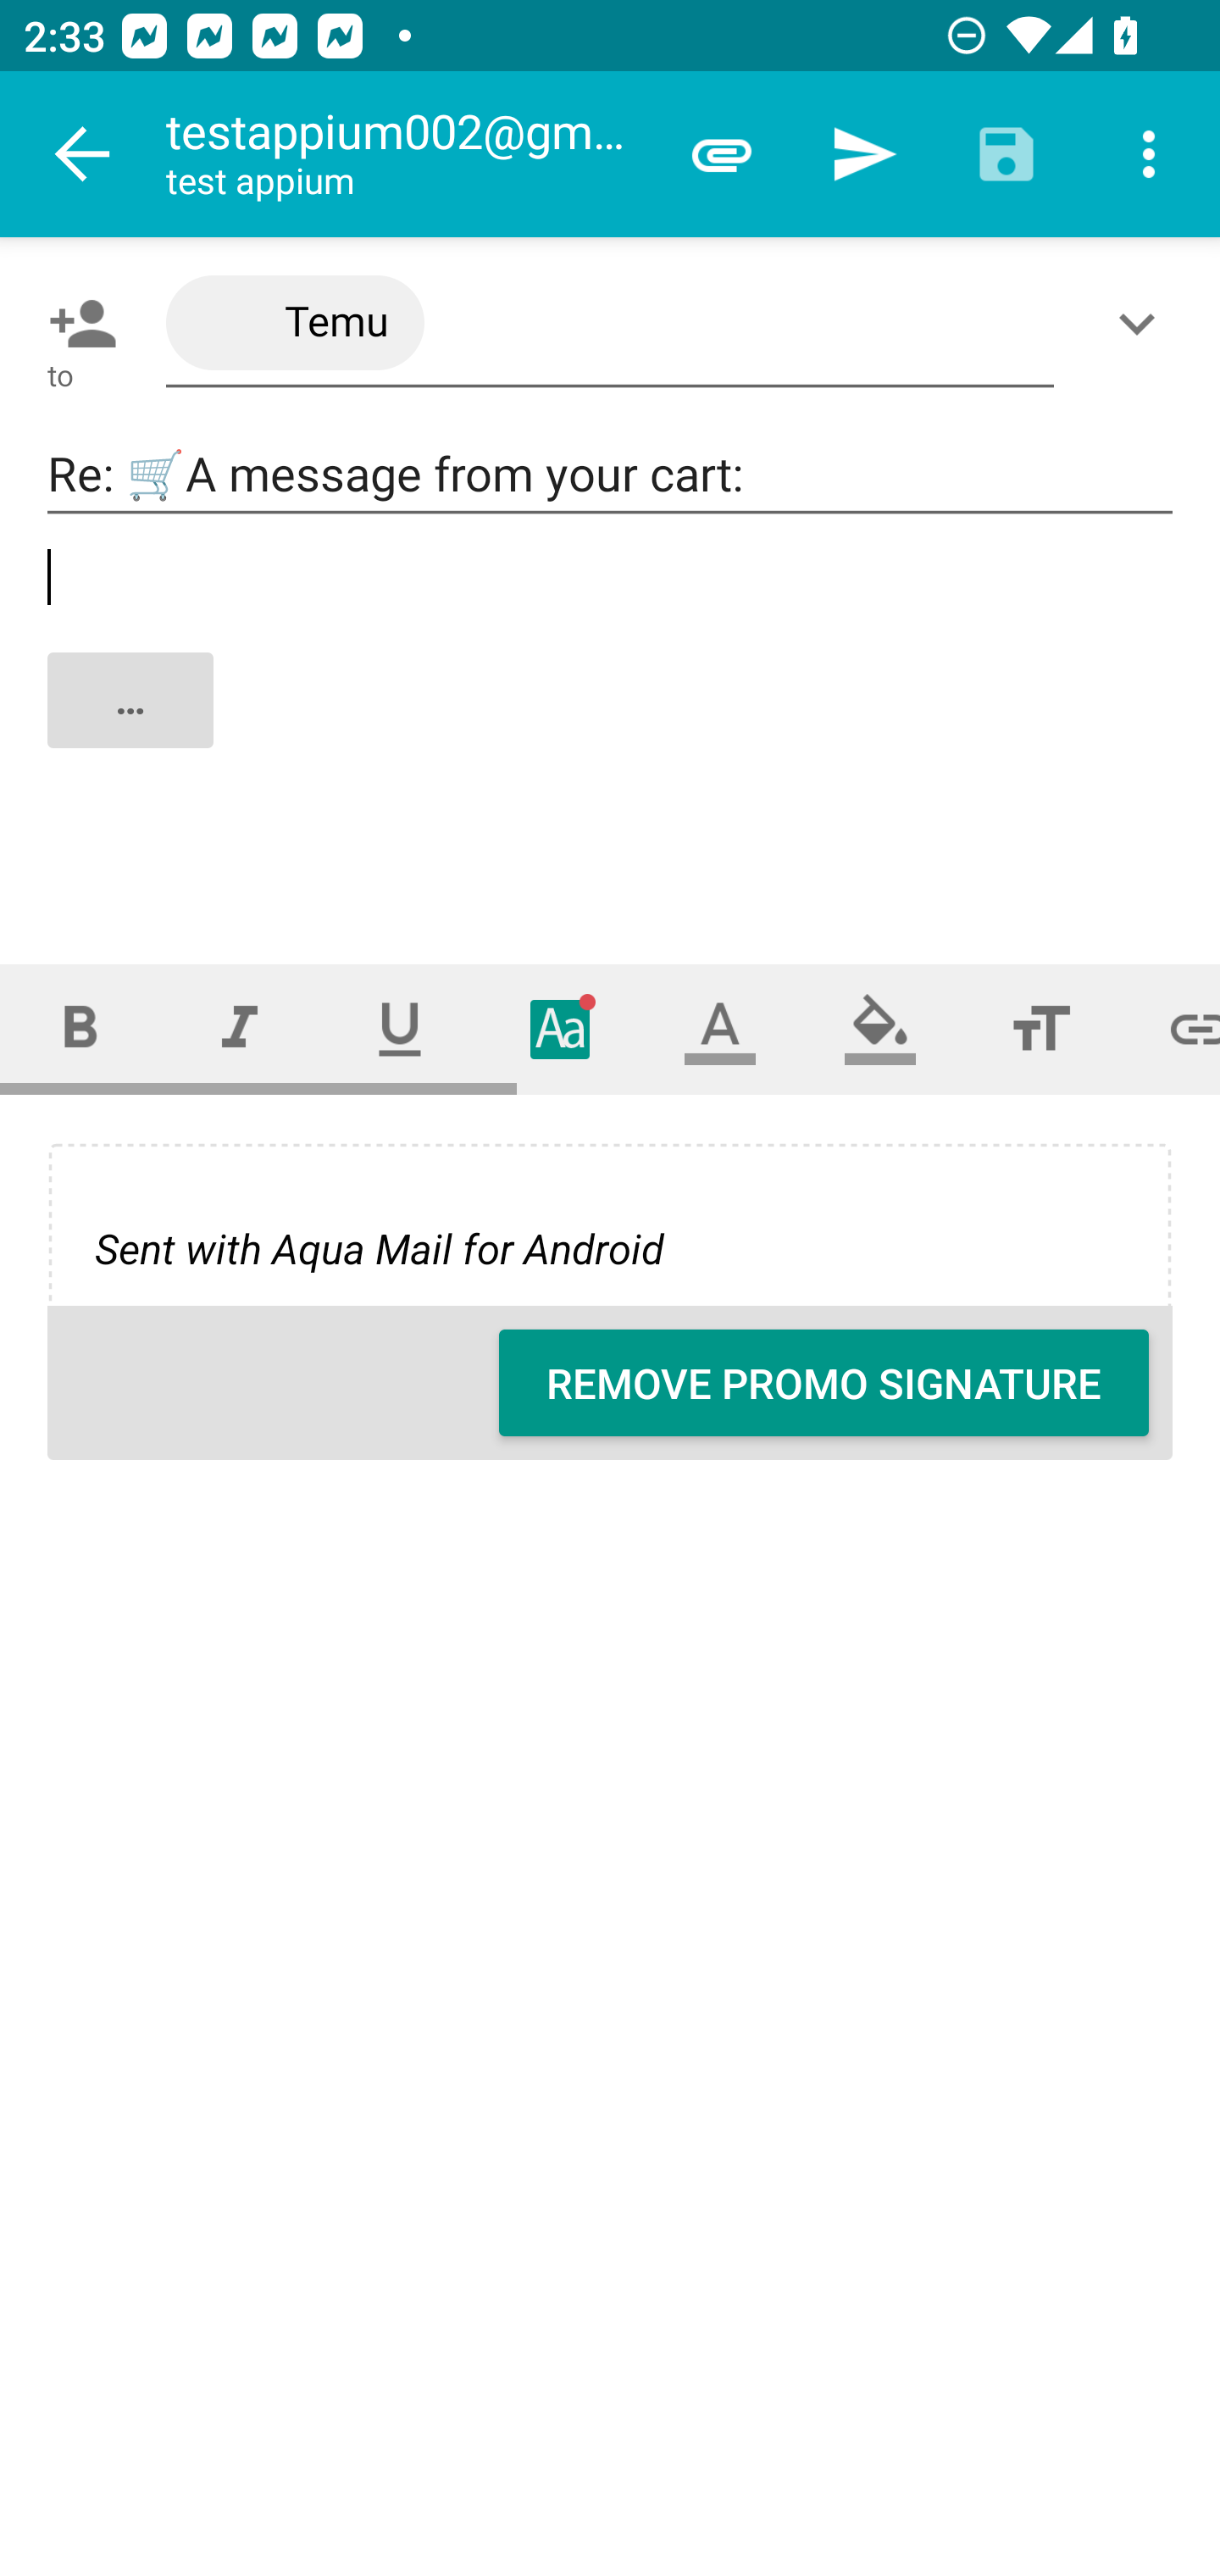 The height and width of the screenshot is (2576, 1220). Describe the element at coordinates (720, 1029) in the screenshot. I see `Text color` at that location.